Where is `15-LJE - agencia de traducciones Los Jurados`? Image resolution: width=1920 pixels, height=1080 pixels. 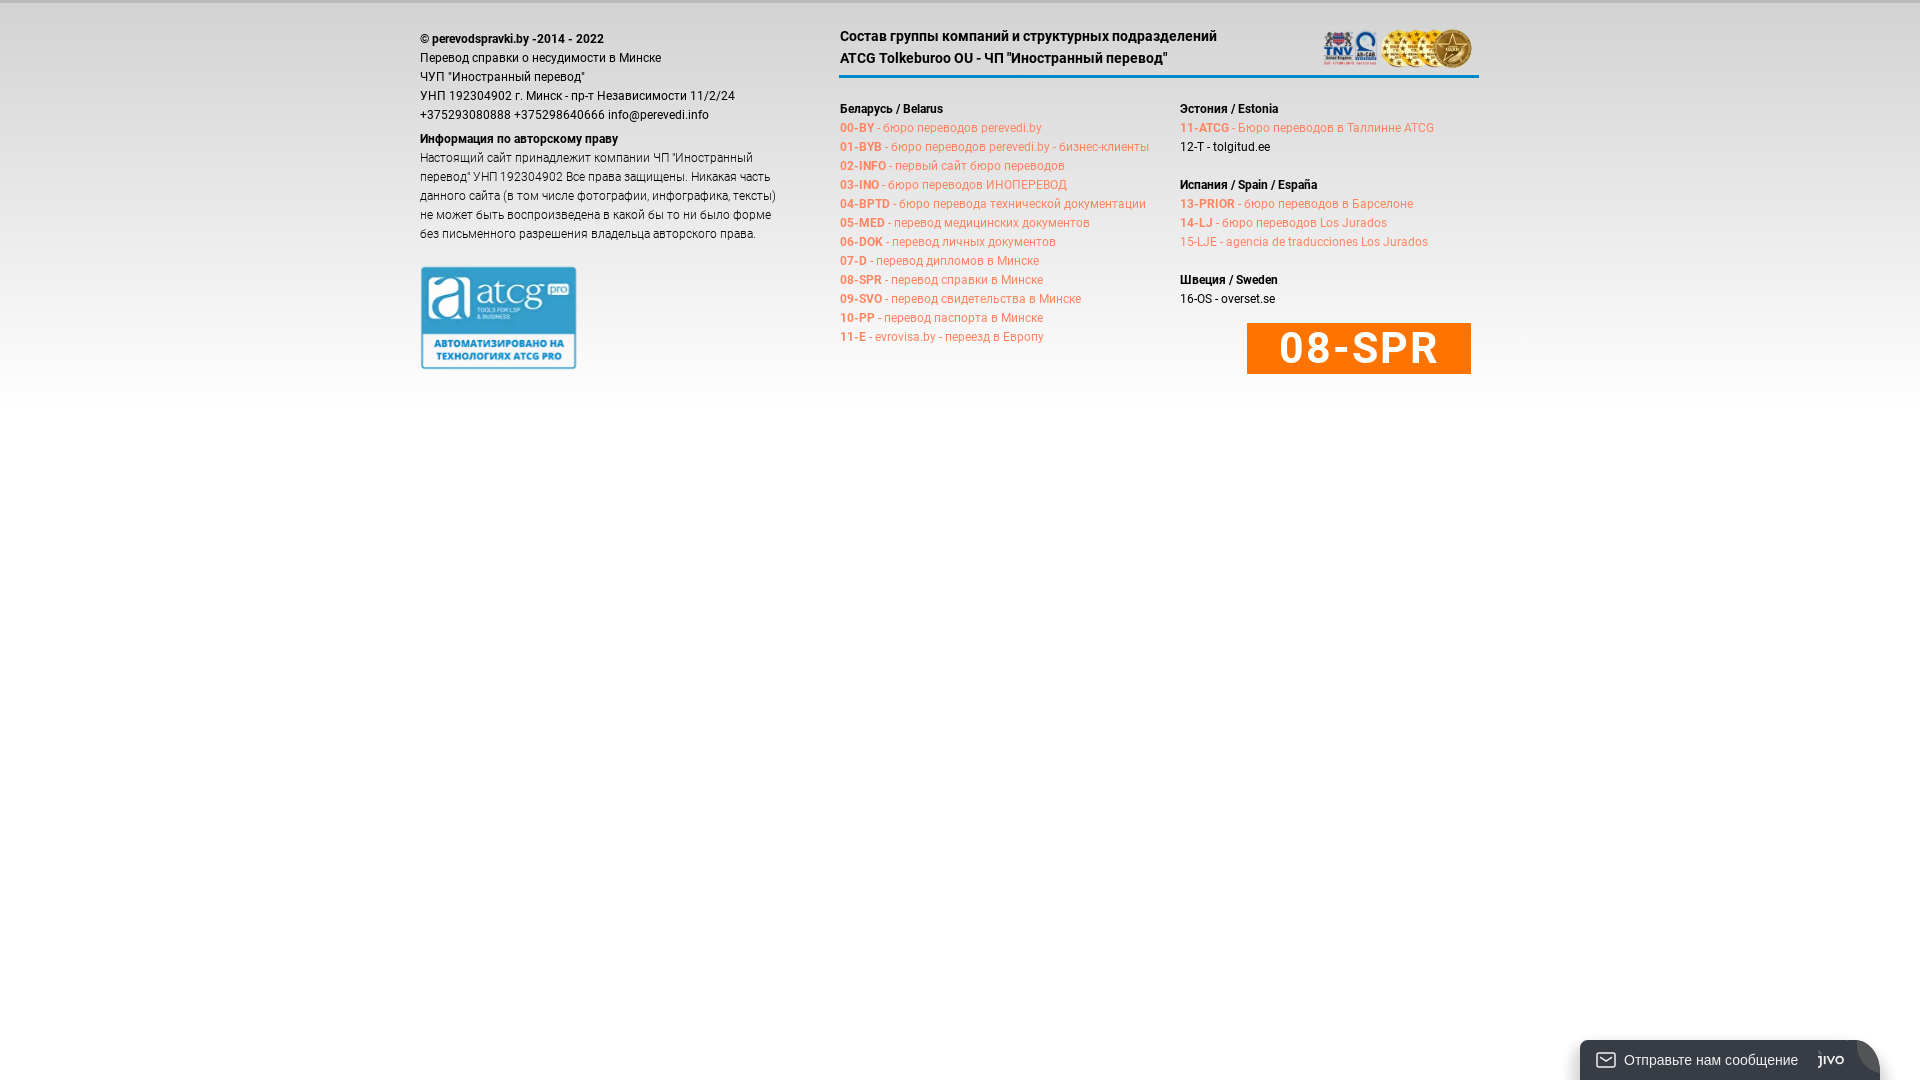
15-LJE - agencia de traducciones Los Jurados is located at coordinates (1304, 242).